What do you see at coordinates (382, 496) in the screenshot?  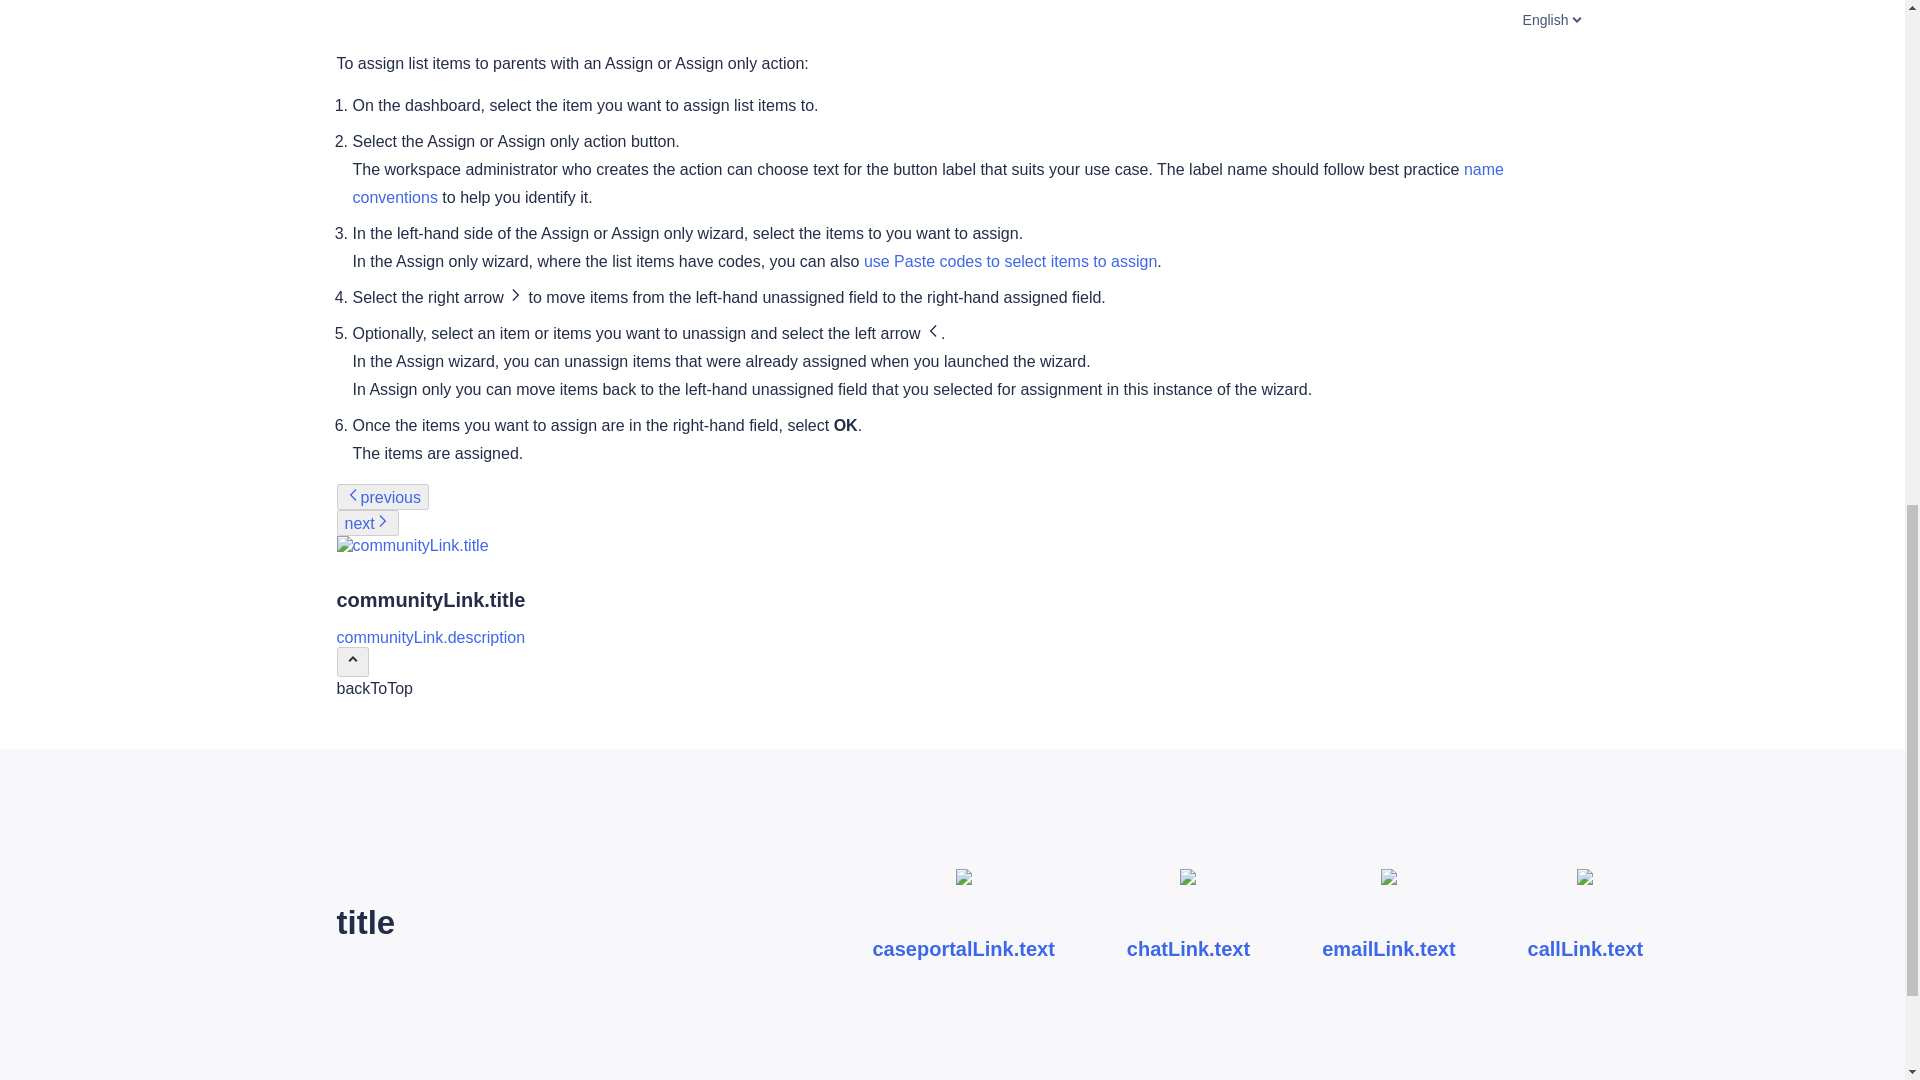 I see `previous` at bounding box center [382, 496].